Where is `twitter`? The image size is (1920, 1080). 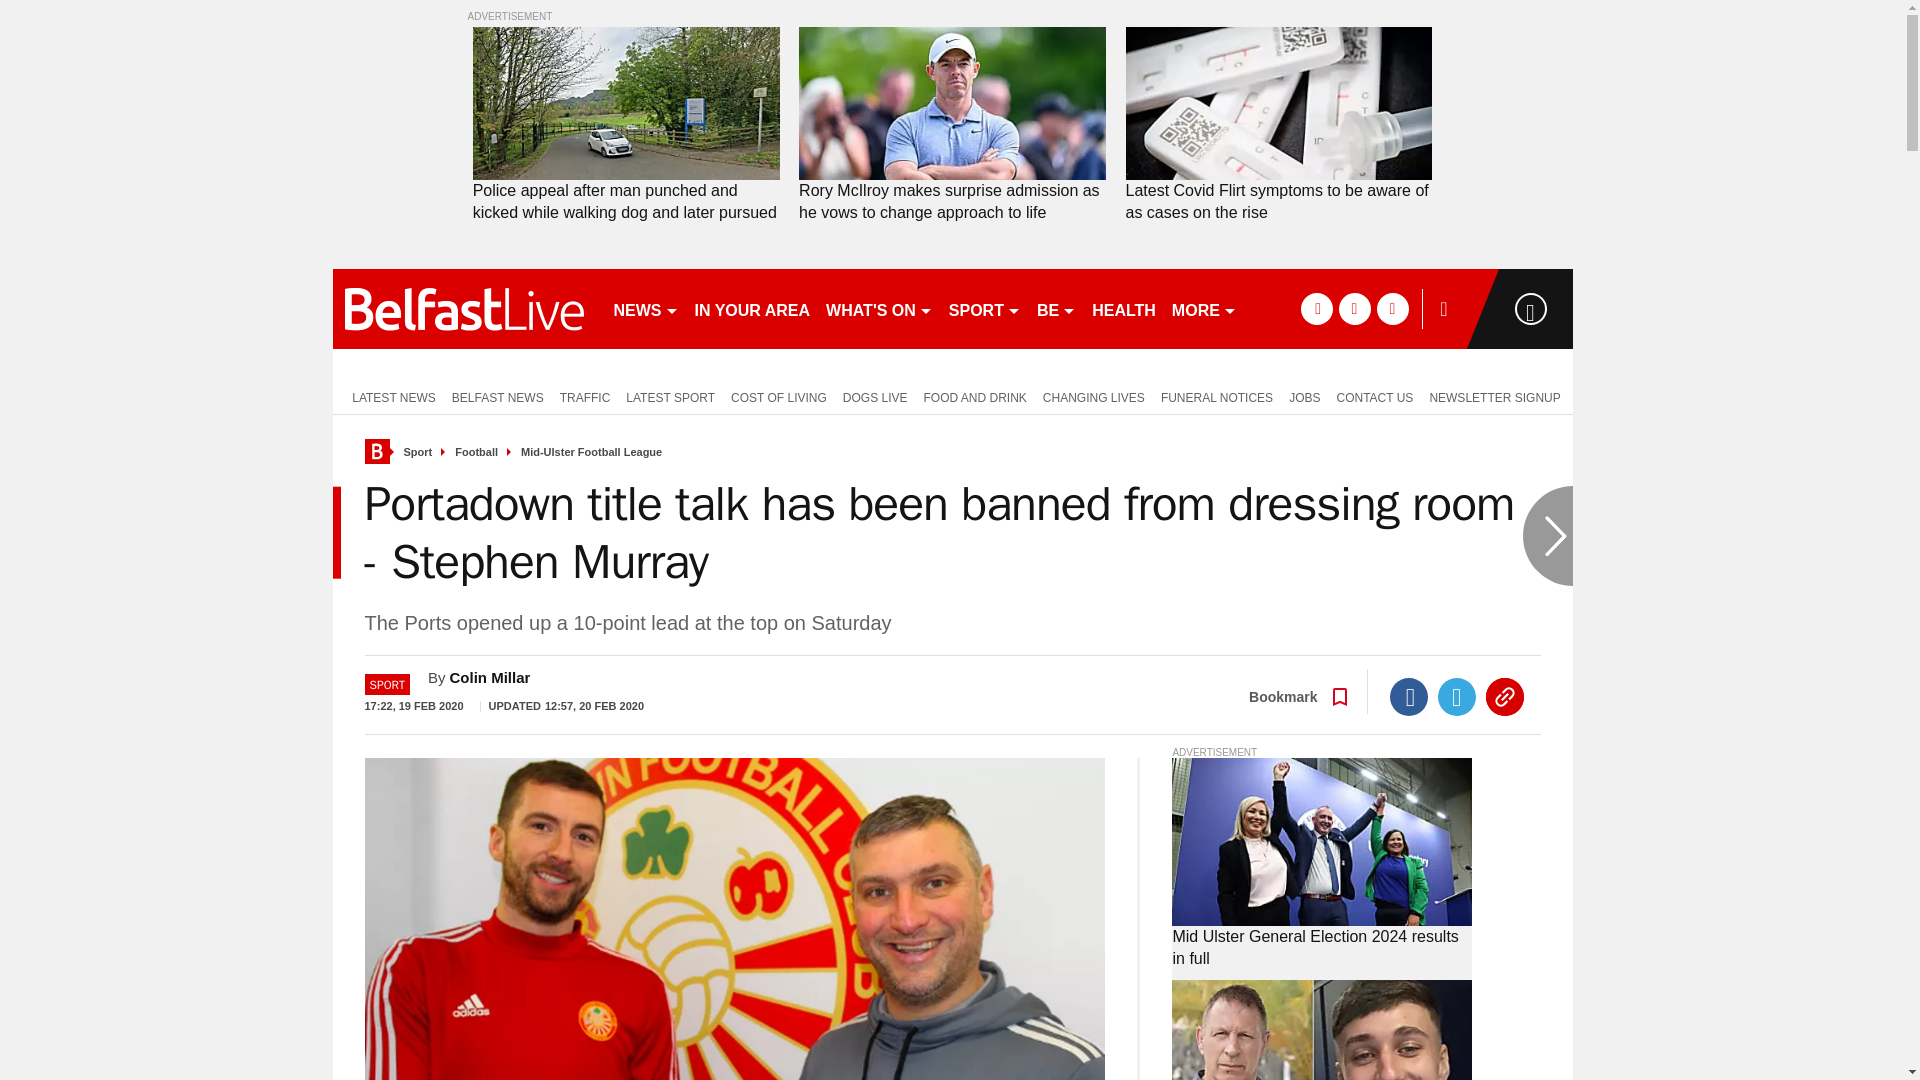 twitter is located at coordinates (1354, 308).